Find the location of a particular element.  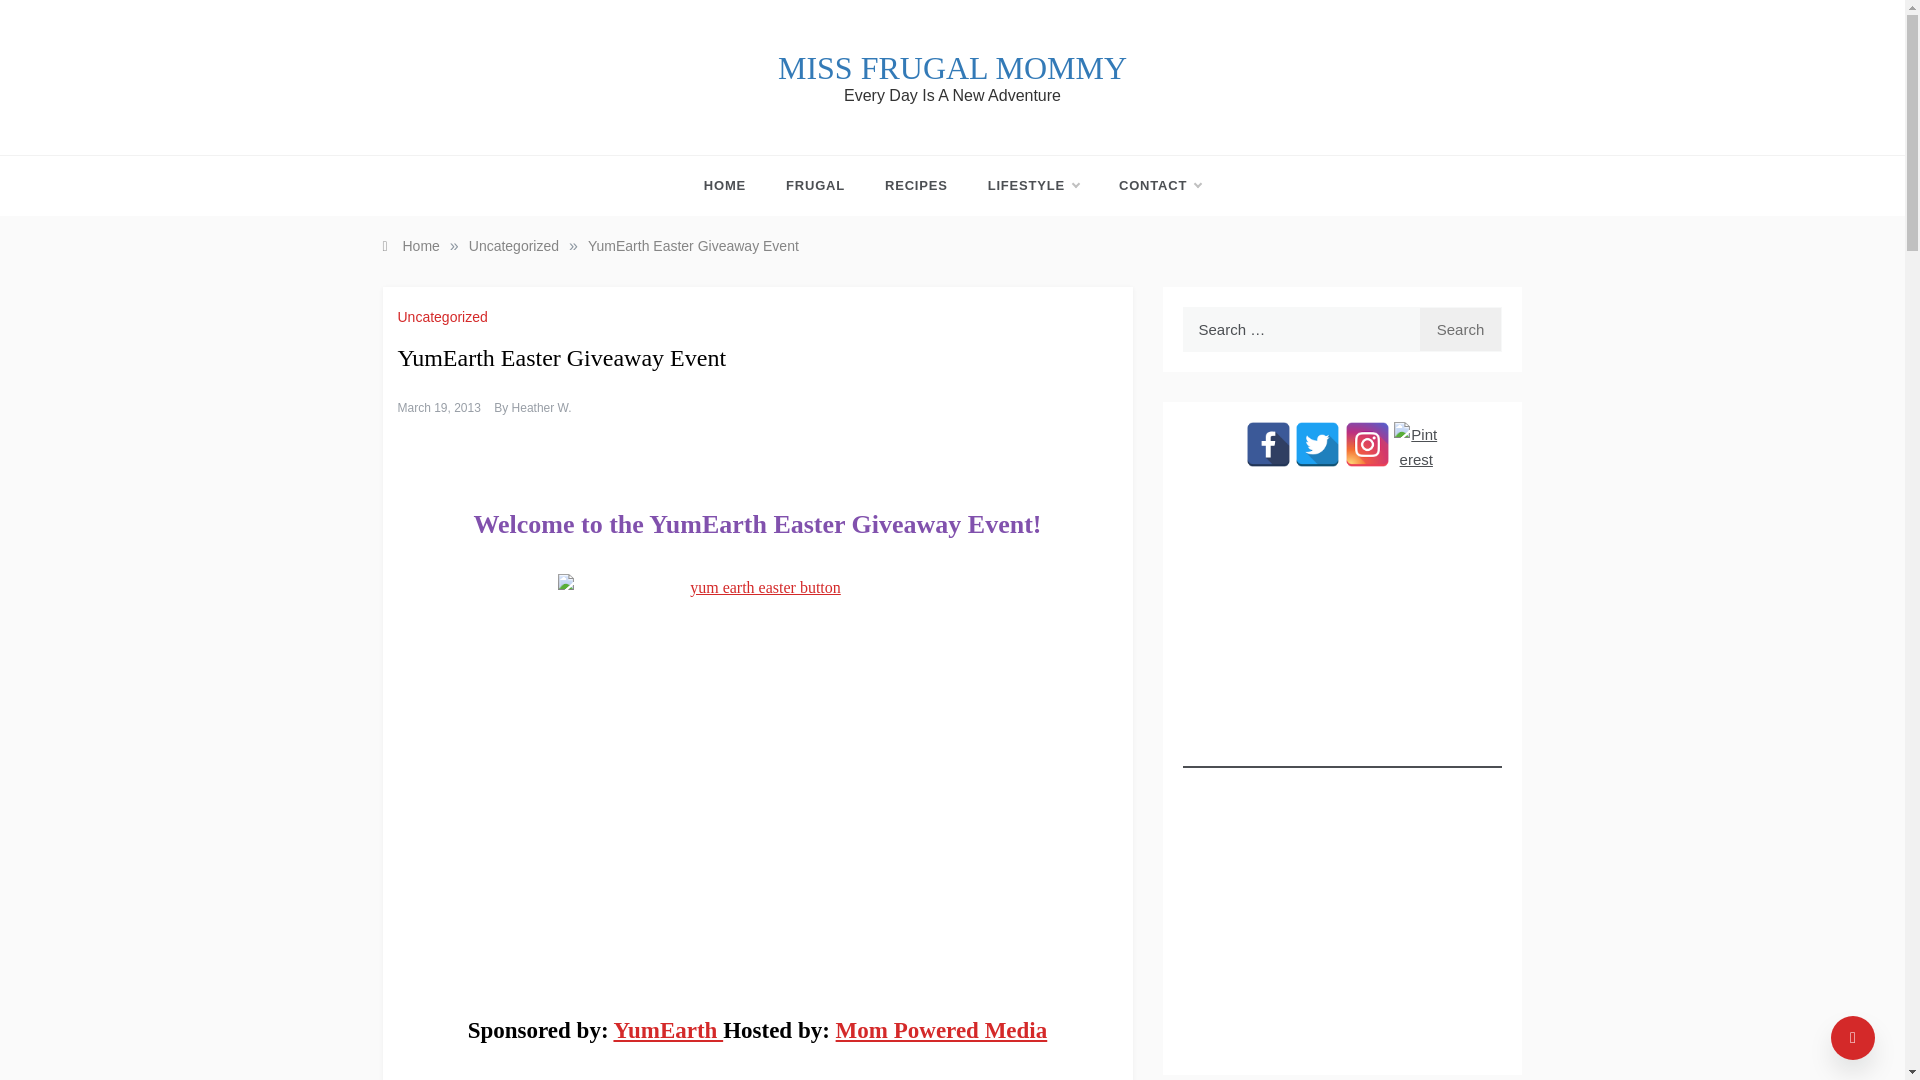

Twitter is located at coordinates (1317, 444).